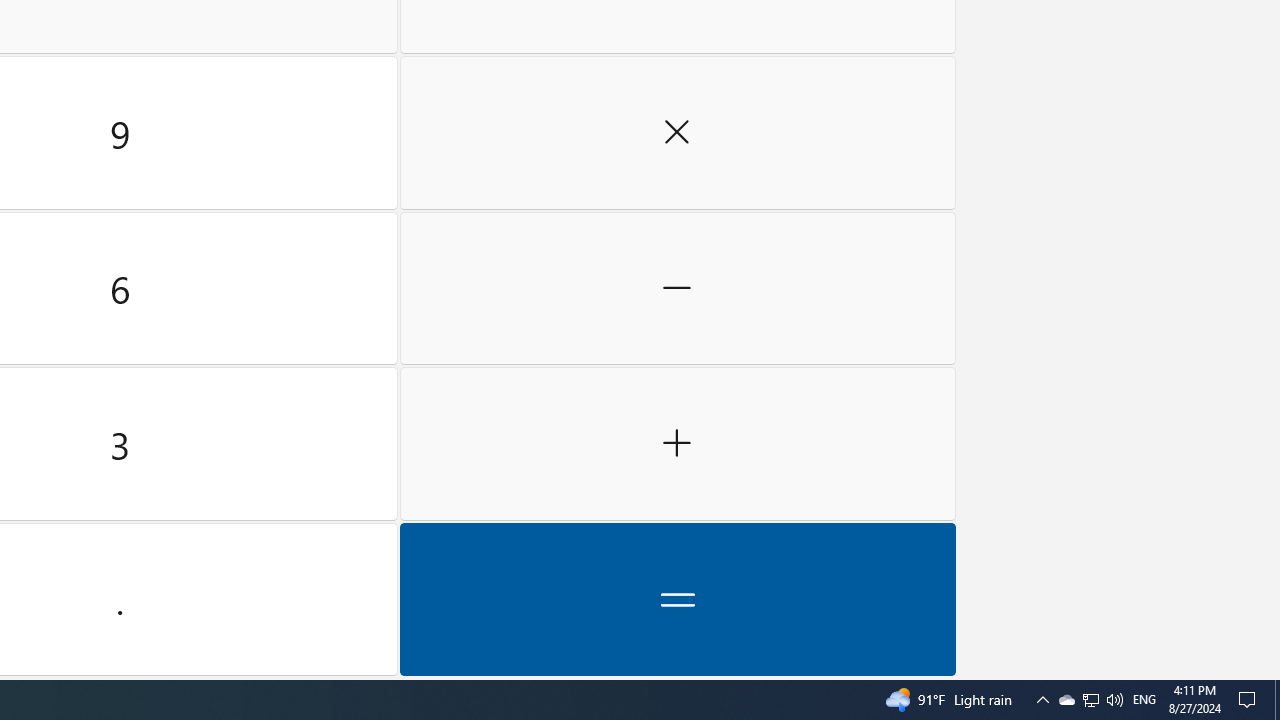 This screenshot has height=720, width=1280. I want to click on Tray Input Indicator - English (United States), so click(1144, 700).